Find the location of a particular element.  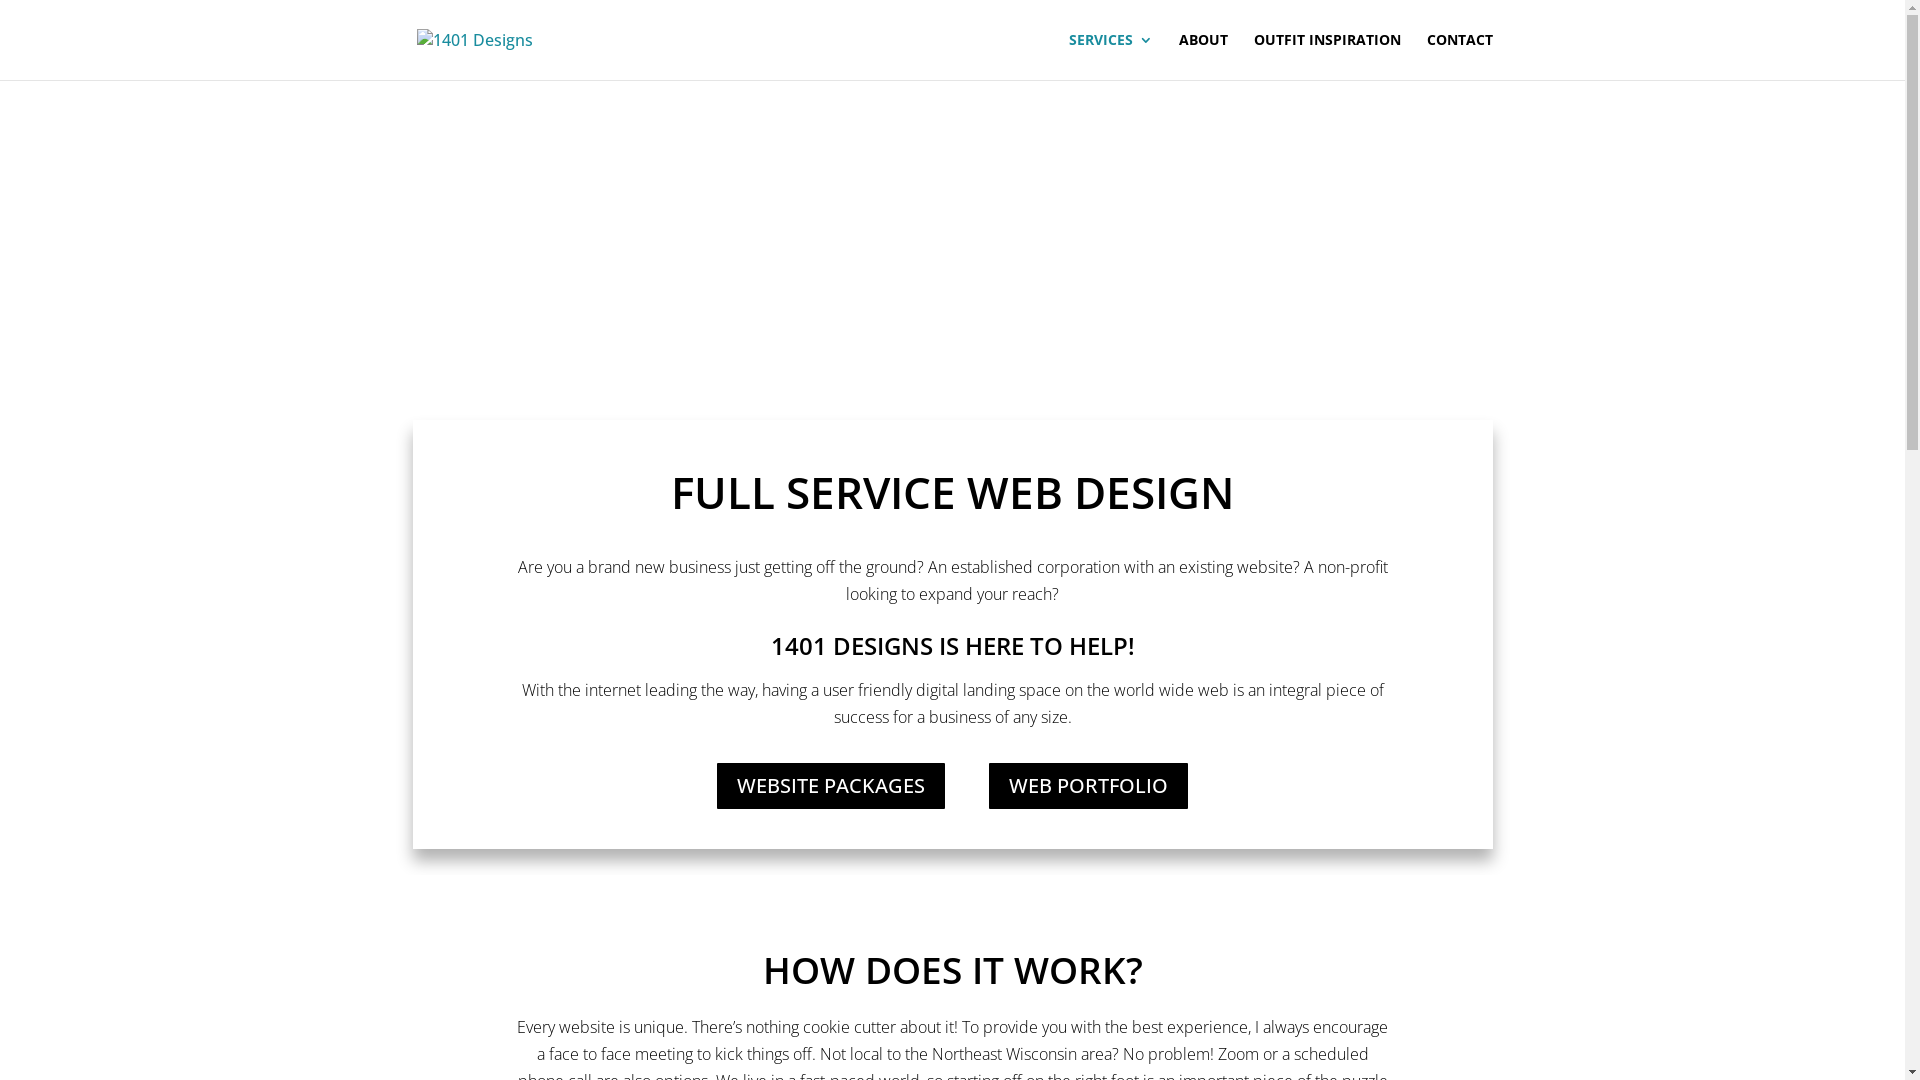

WEB PORTFOLIO is located at coordinates (1088, 786).